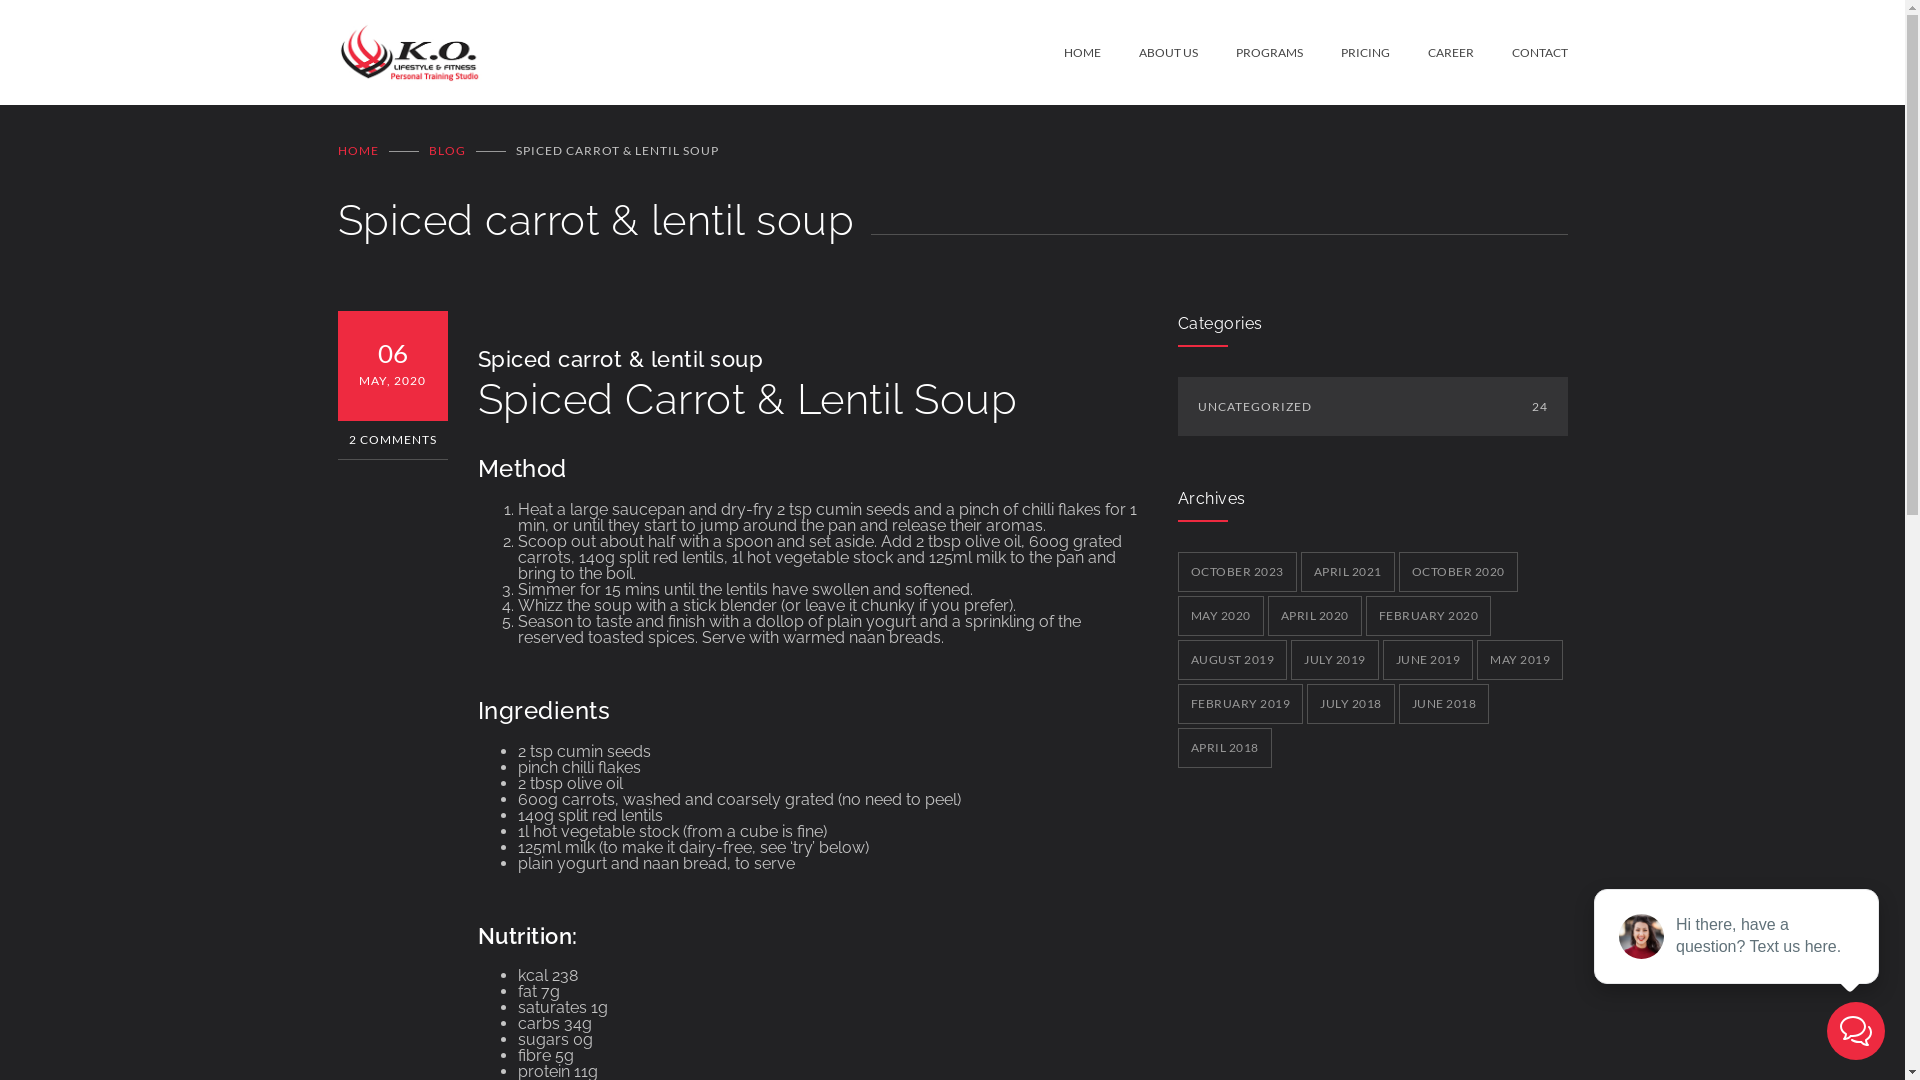  What do you see at coordinates (1373, 406) in the screenshot?
I see `UNCATEGORIZED
24` at bounding box center [1373, 406].